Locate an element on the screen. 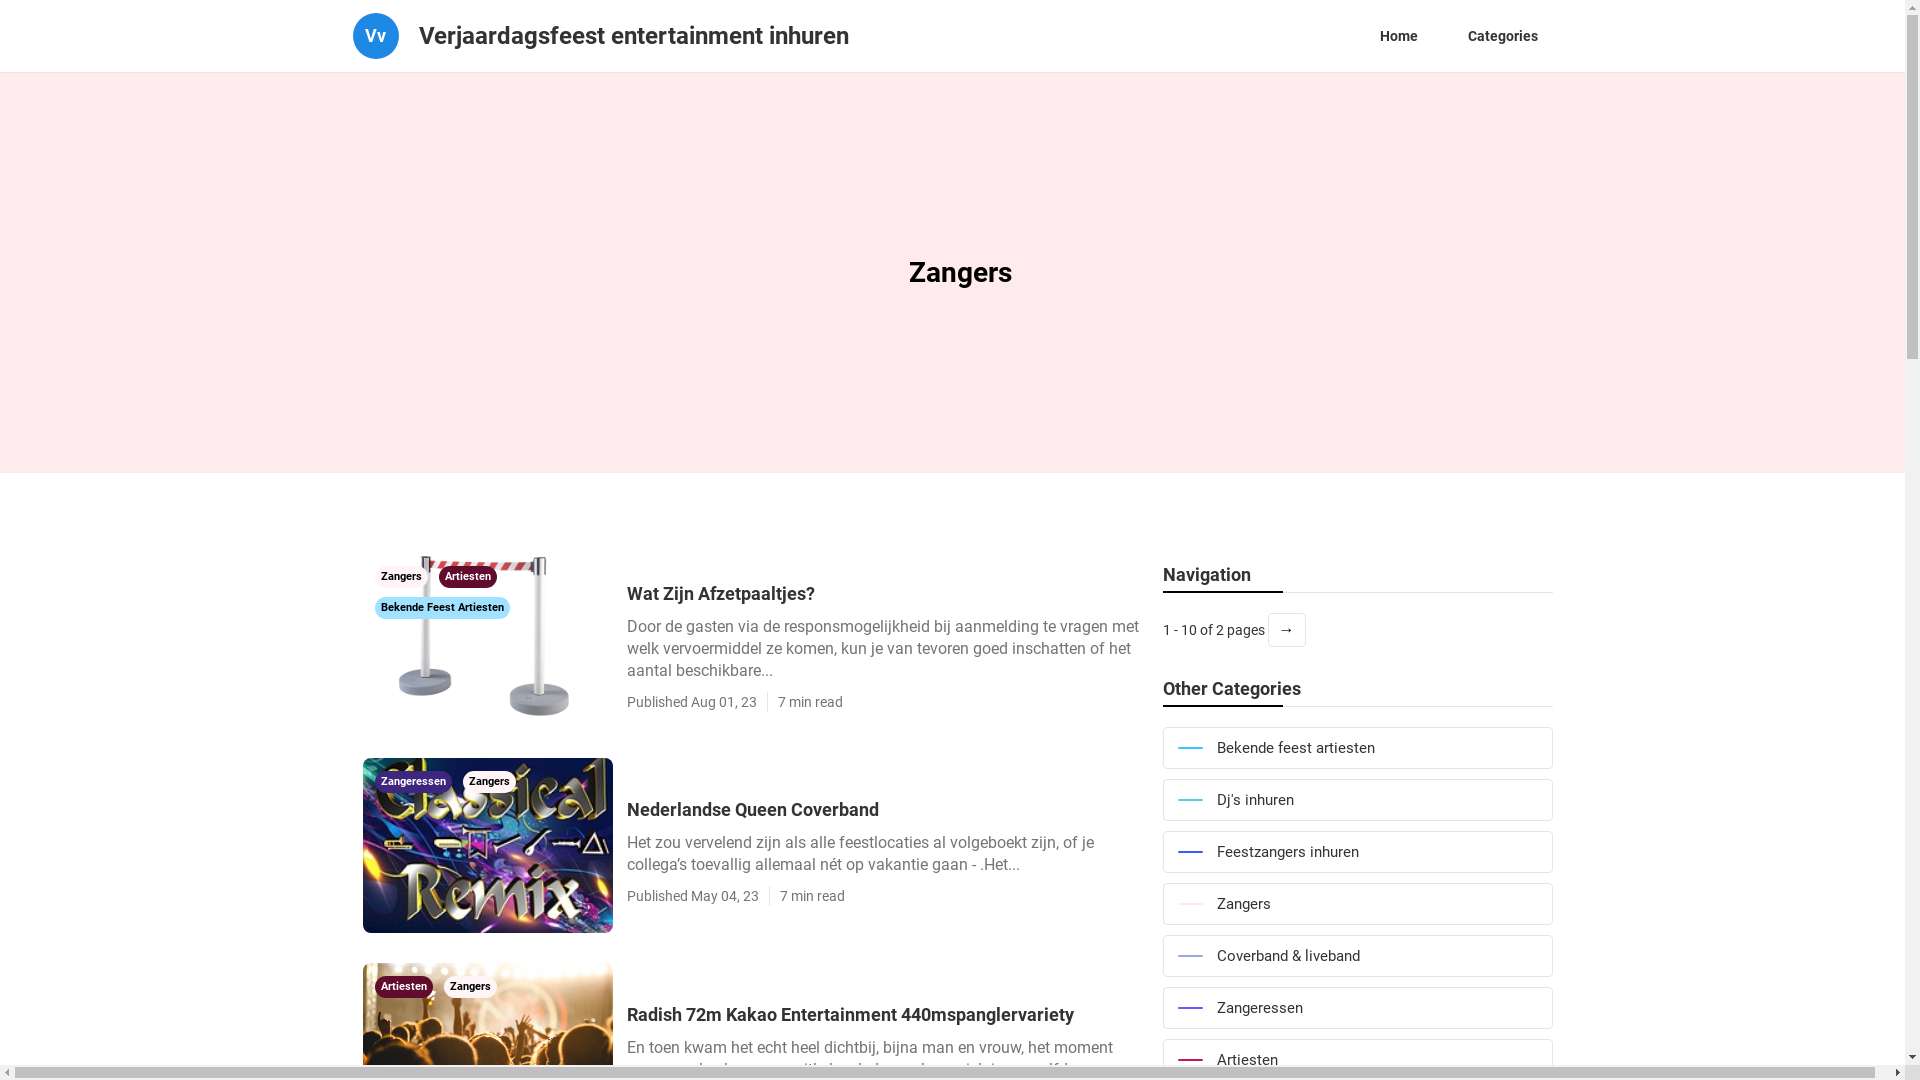 The height and width of the screenshot is (1080, 1920). Coverband & liveband is located at coordinates (1357, 956).